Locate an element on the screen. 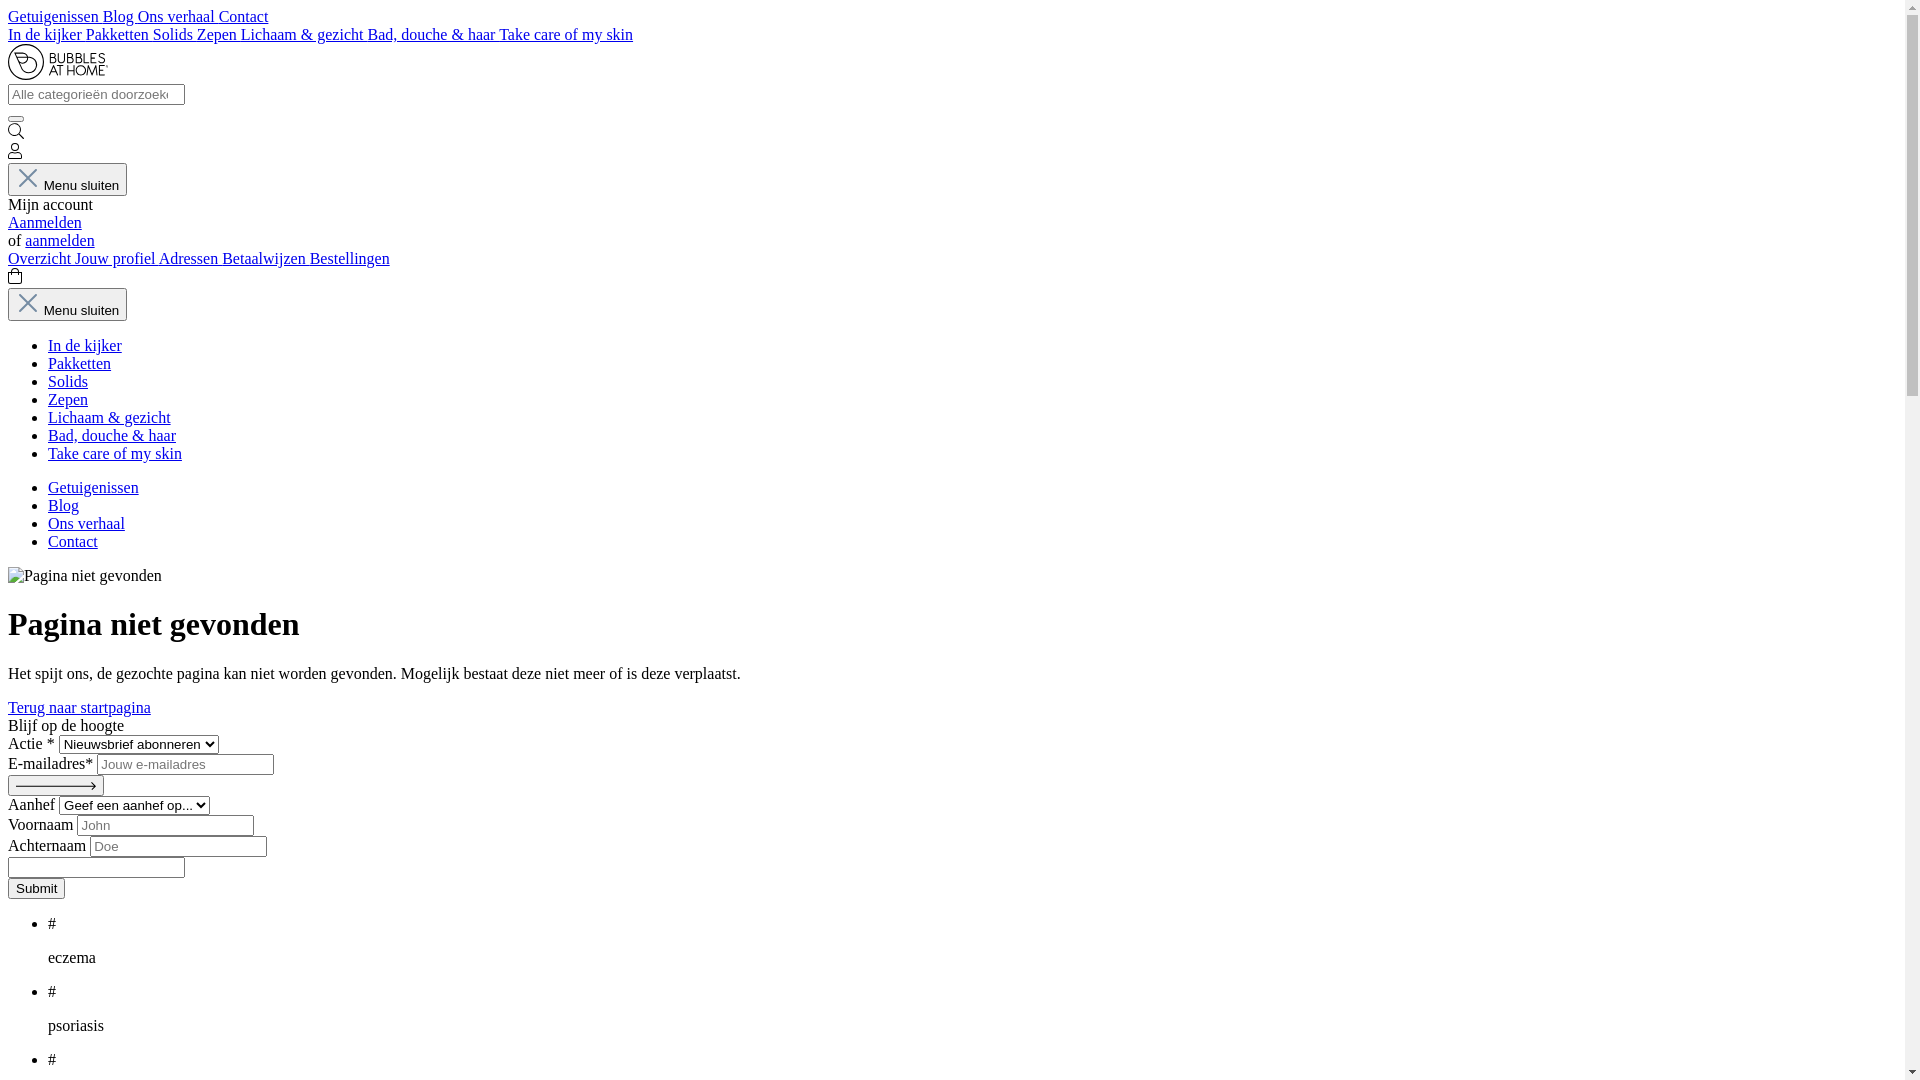 The image size is (1920, 1080). Ons verhaal is located at coordinates (86, 524).